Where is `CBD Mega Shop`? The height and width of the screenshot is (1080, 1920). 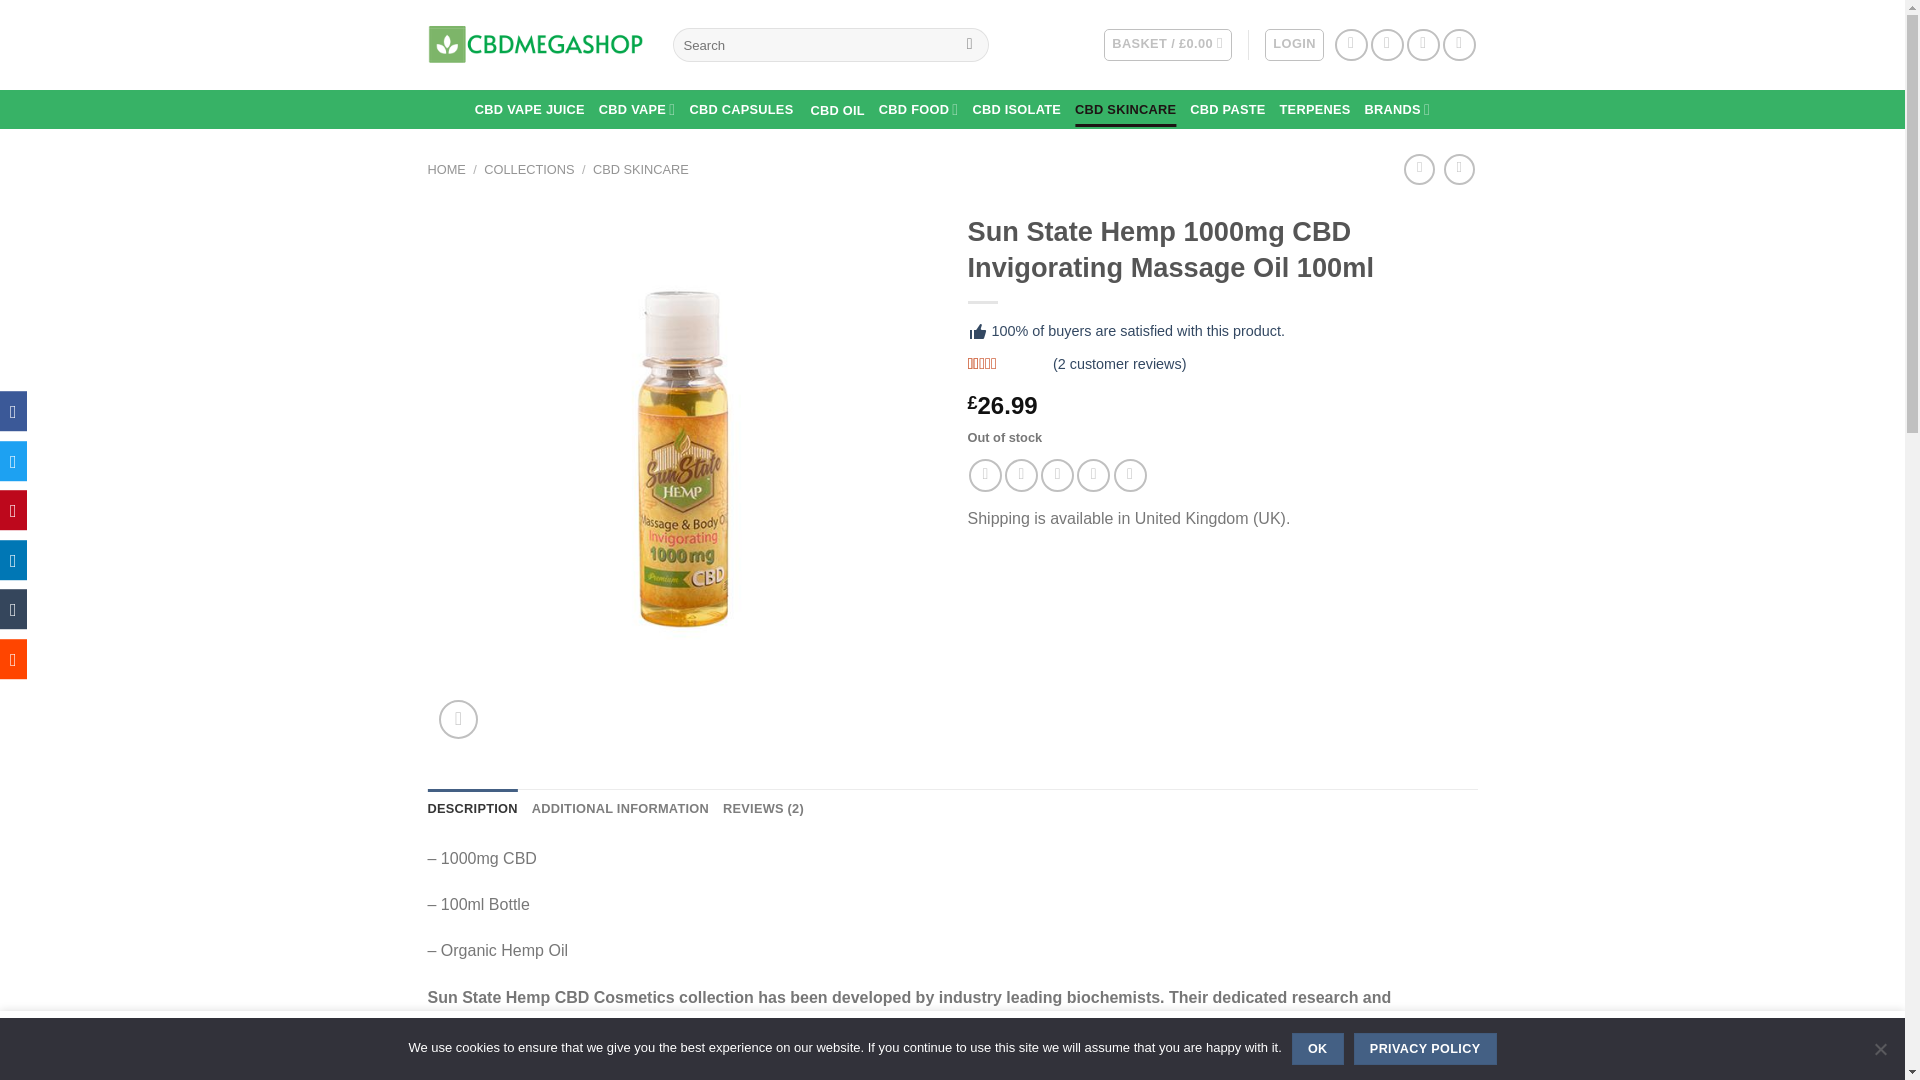 CBD Mega Shop is located at coordinates (536, 44).